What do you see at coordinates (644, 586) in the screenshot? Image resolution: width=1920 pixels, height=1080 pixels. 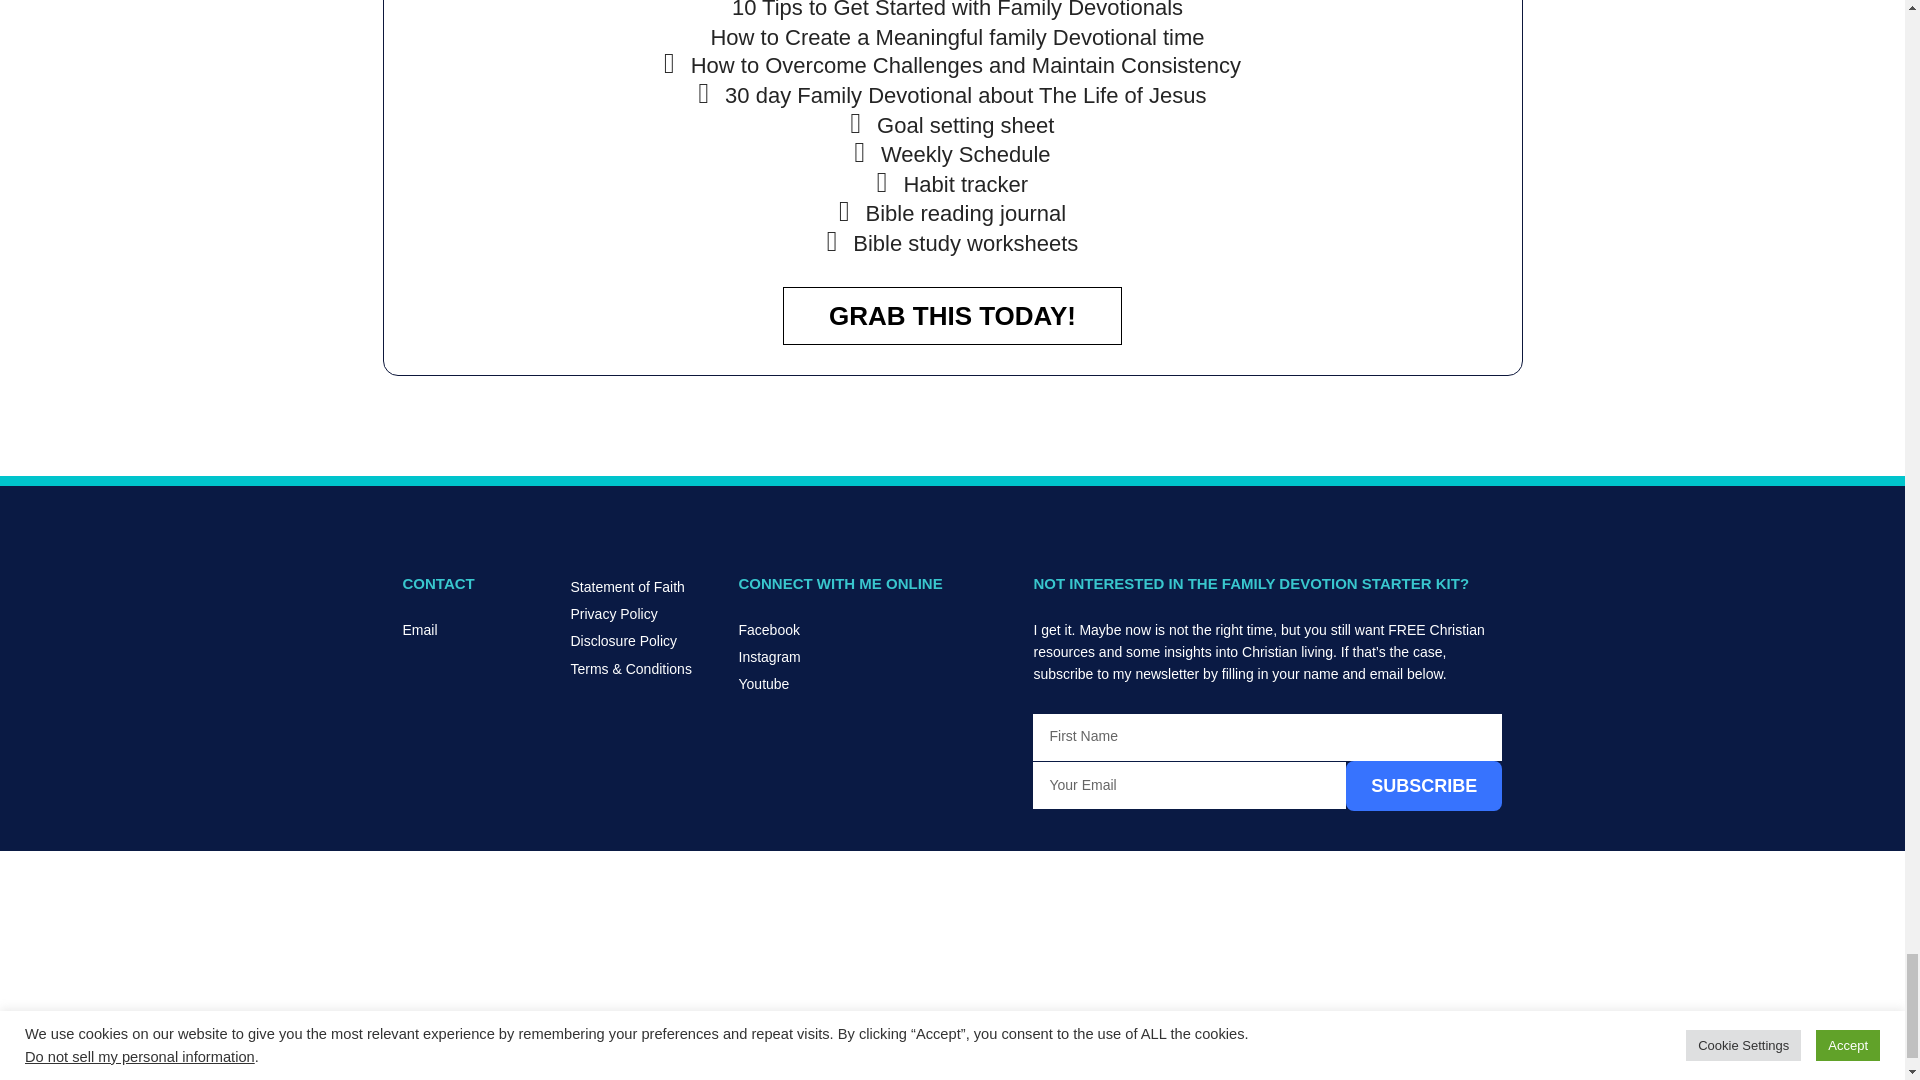 I see `Statement of Faith` at bounding box center [644, 586].